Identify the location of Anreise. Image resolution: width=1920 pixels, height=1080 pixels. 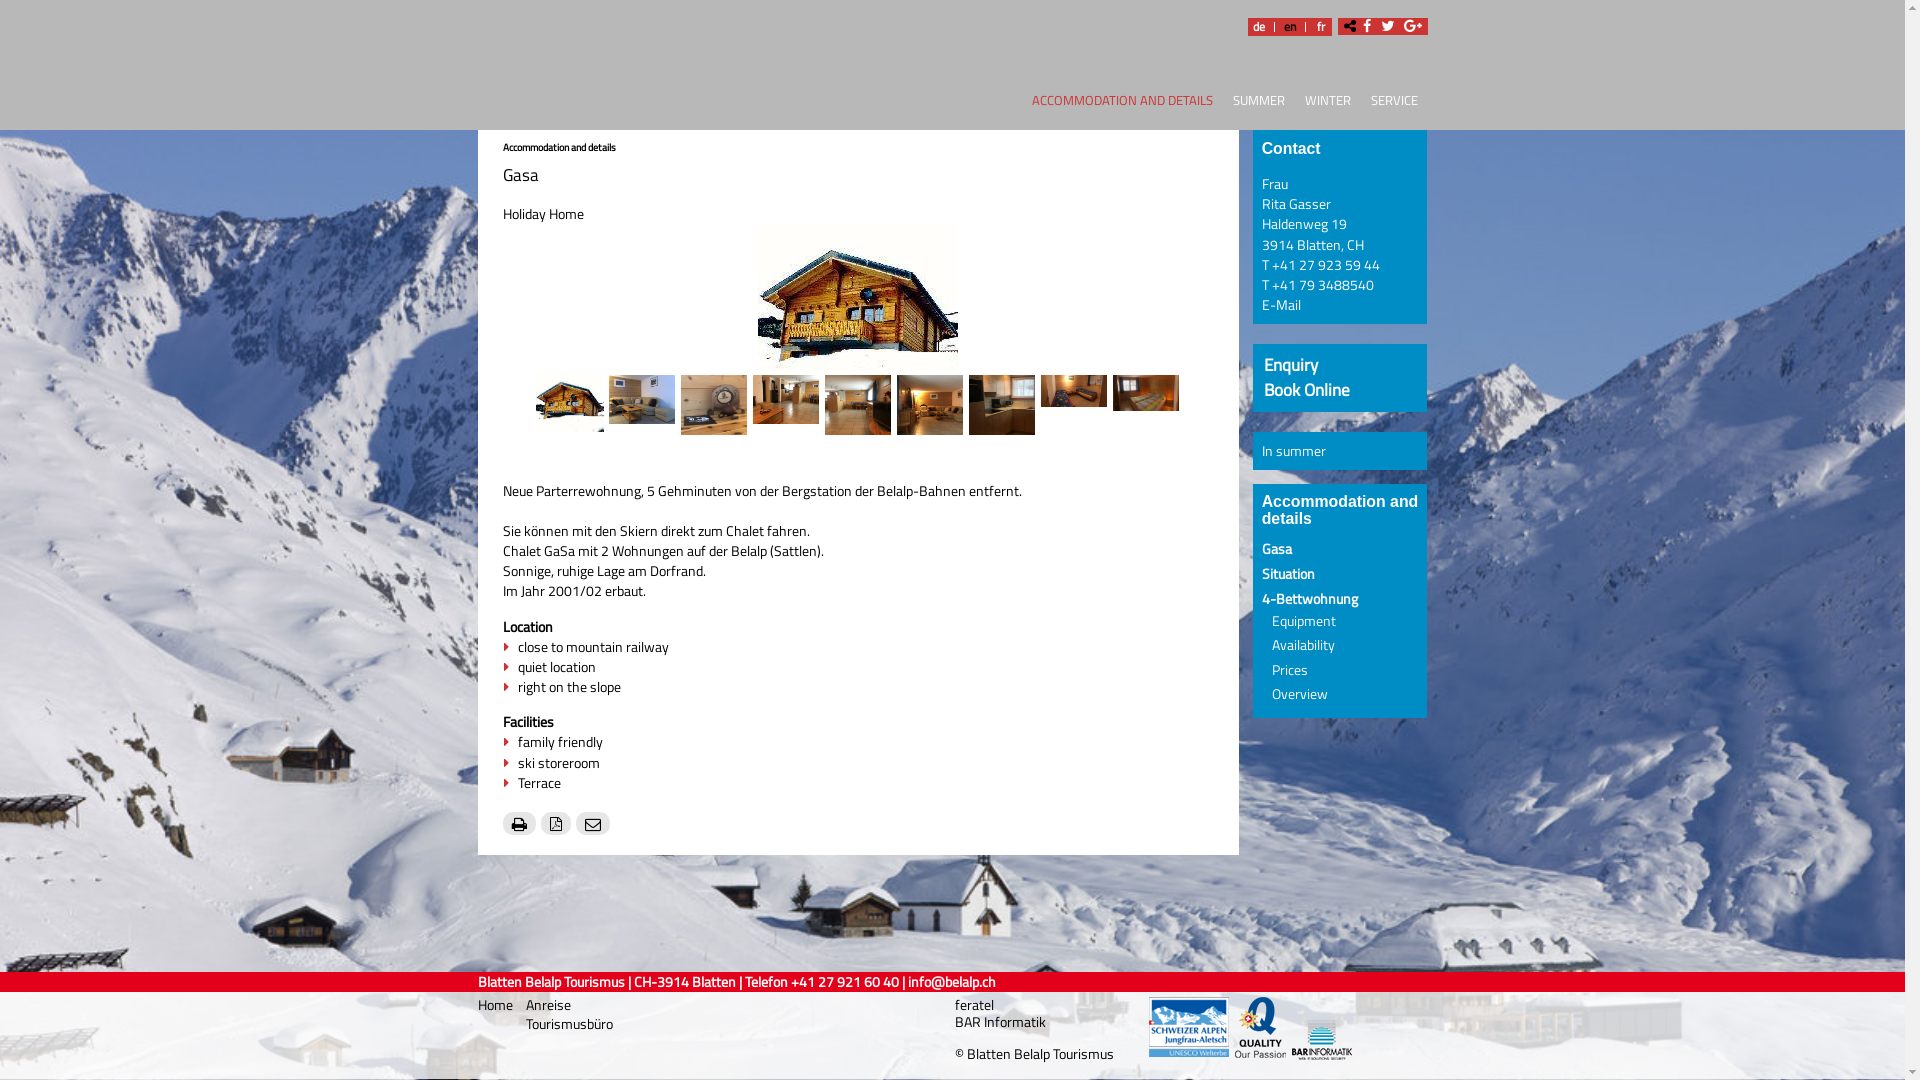
(548, 1004).